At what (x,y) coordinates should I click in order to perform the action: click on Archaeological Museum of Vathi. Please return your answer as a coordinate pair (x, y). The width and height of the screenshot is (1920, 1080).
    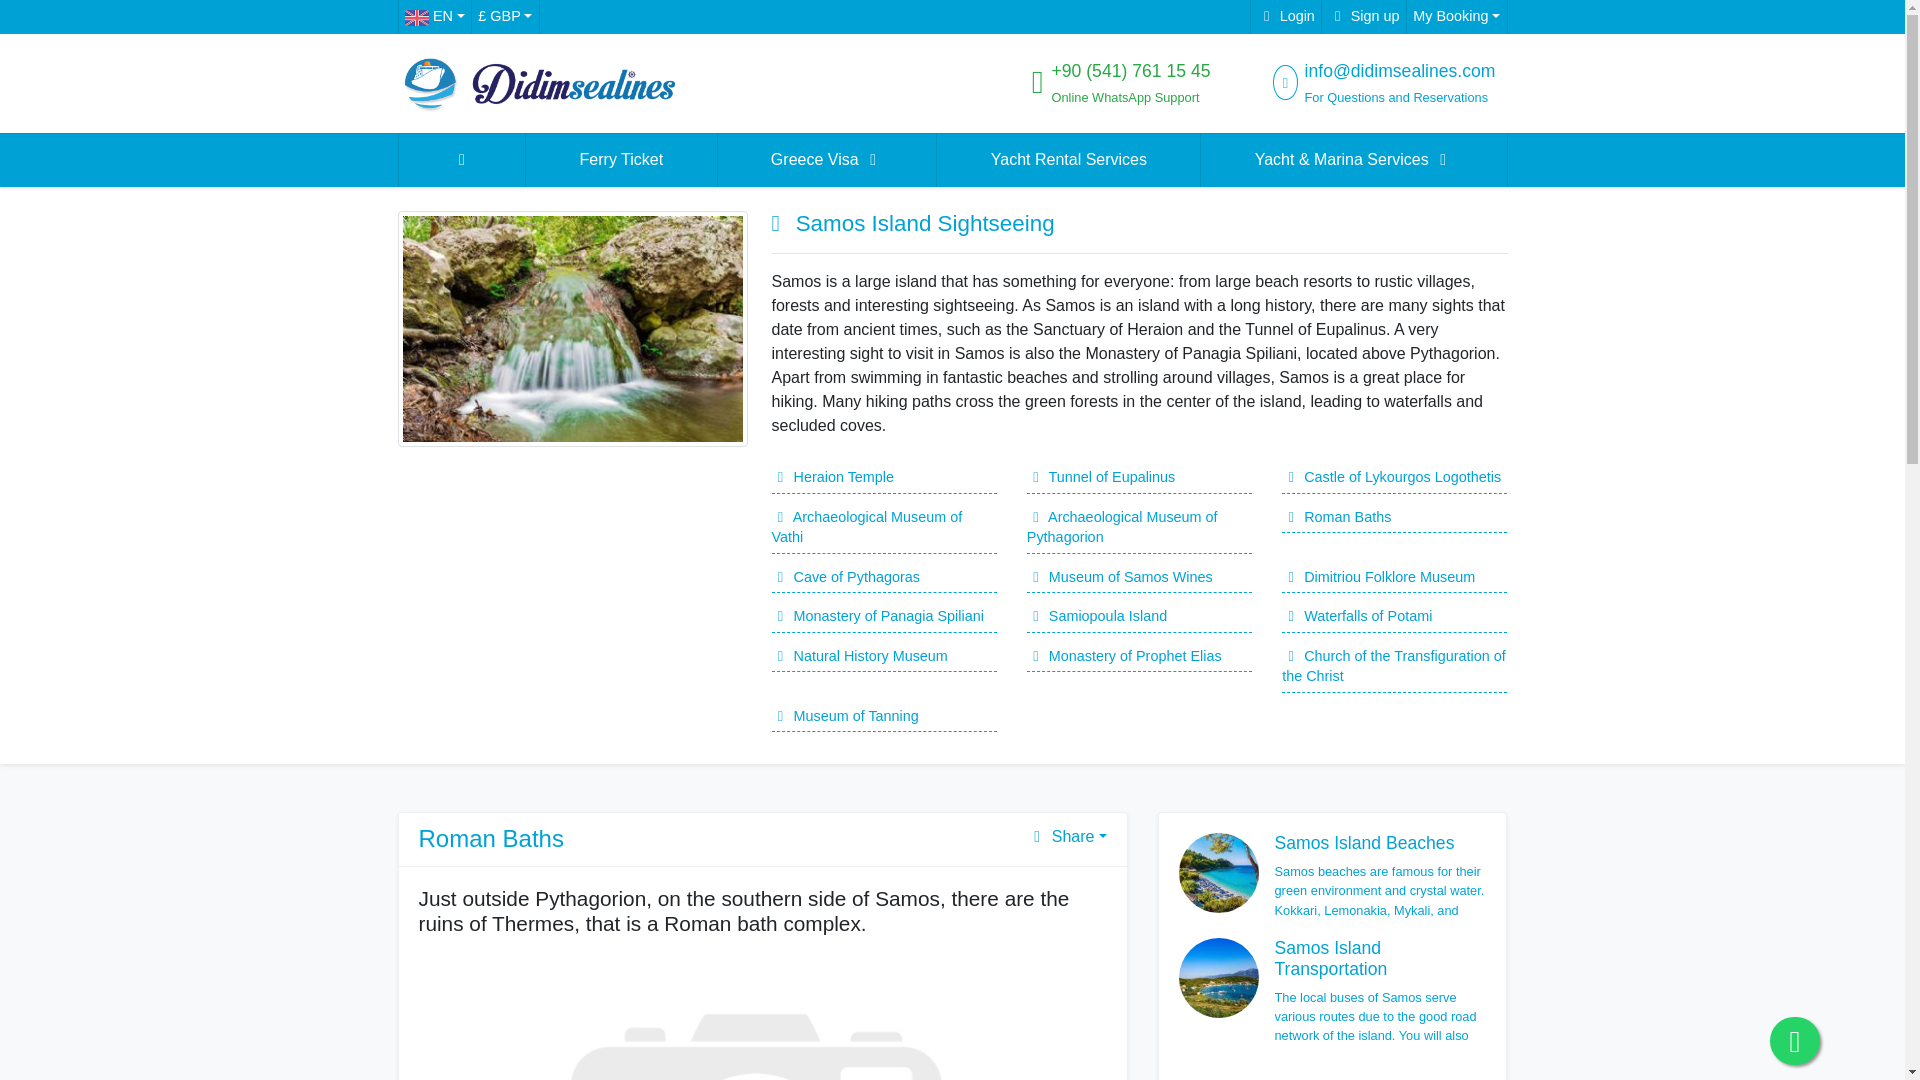
    Looking at the image, I should click on (884, 528).